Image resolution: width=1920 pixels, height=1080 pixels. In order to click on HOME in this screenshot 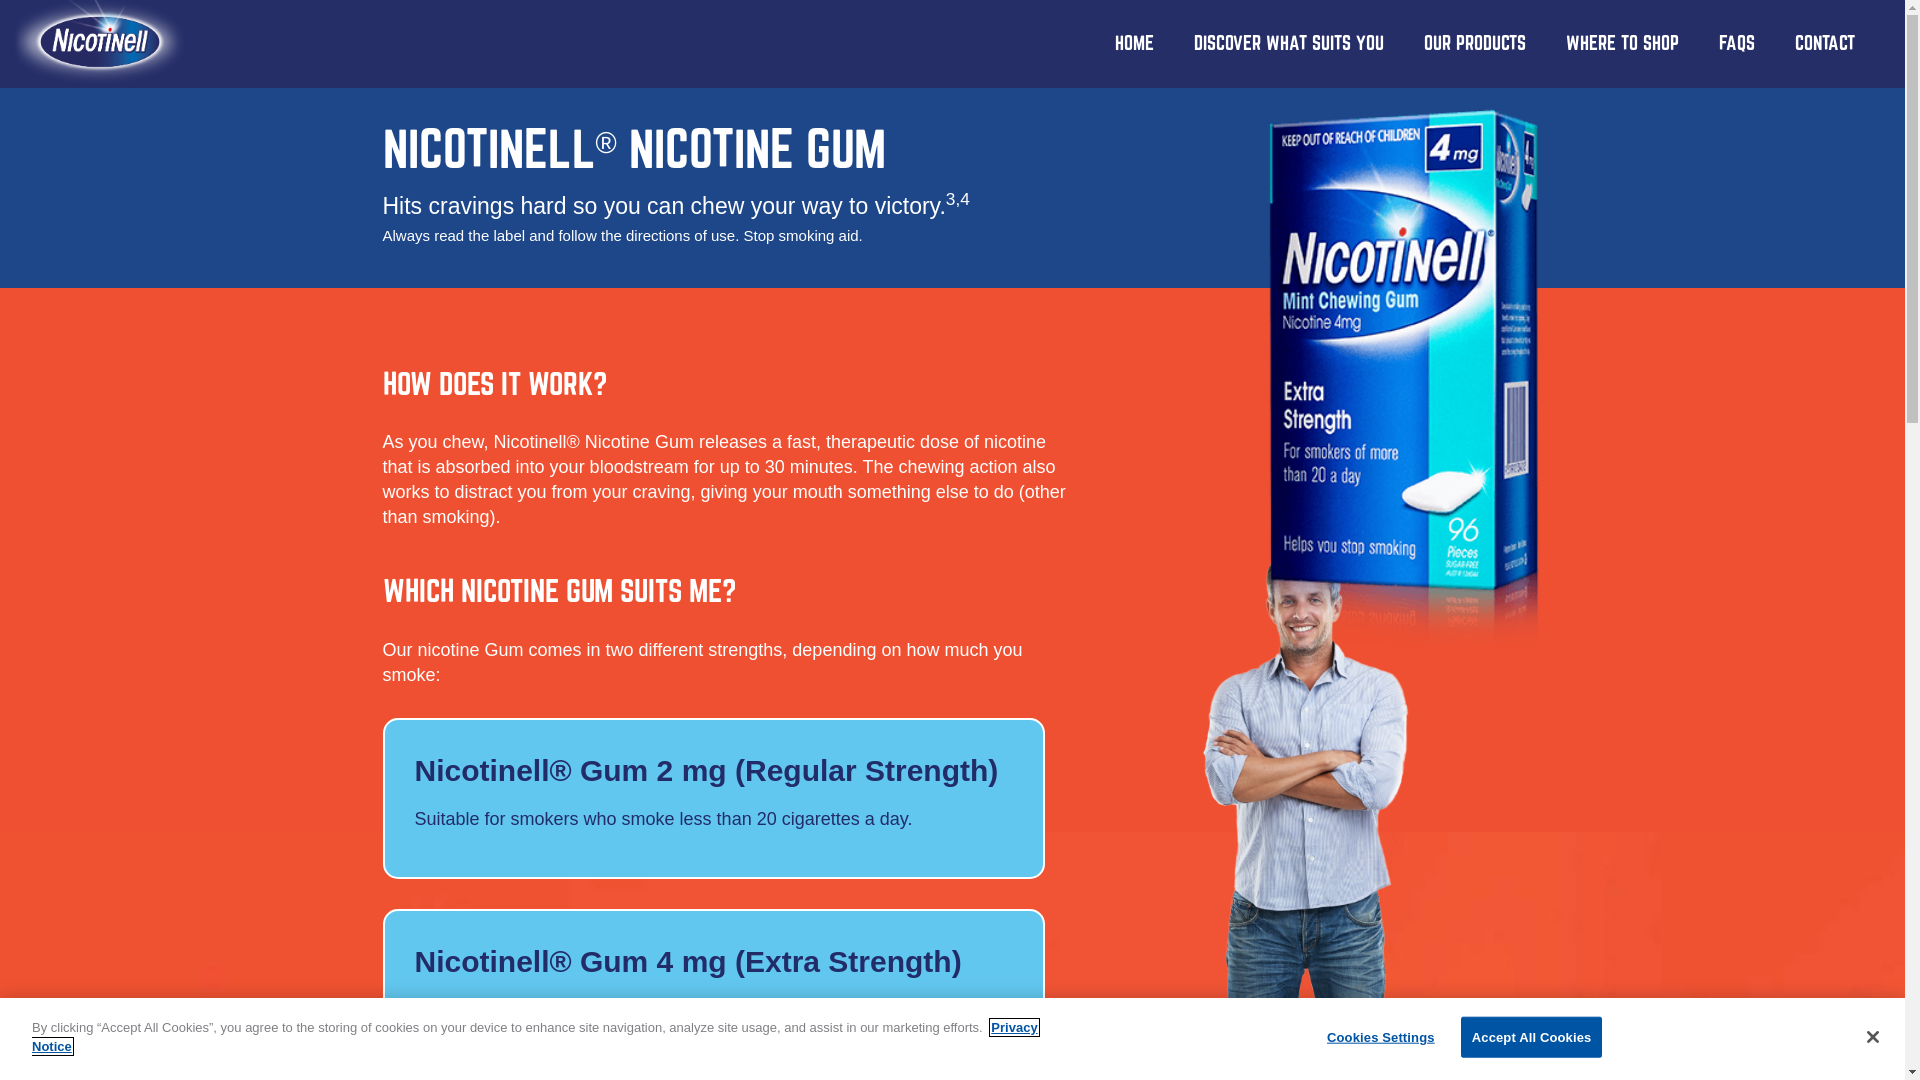, I will do `click(1134, 44)`.